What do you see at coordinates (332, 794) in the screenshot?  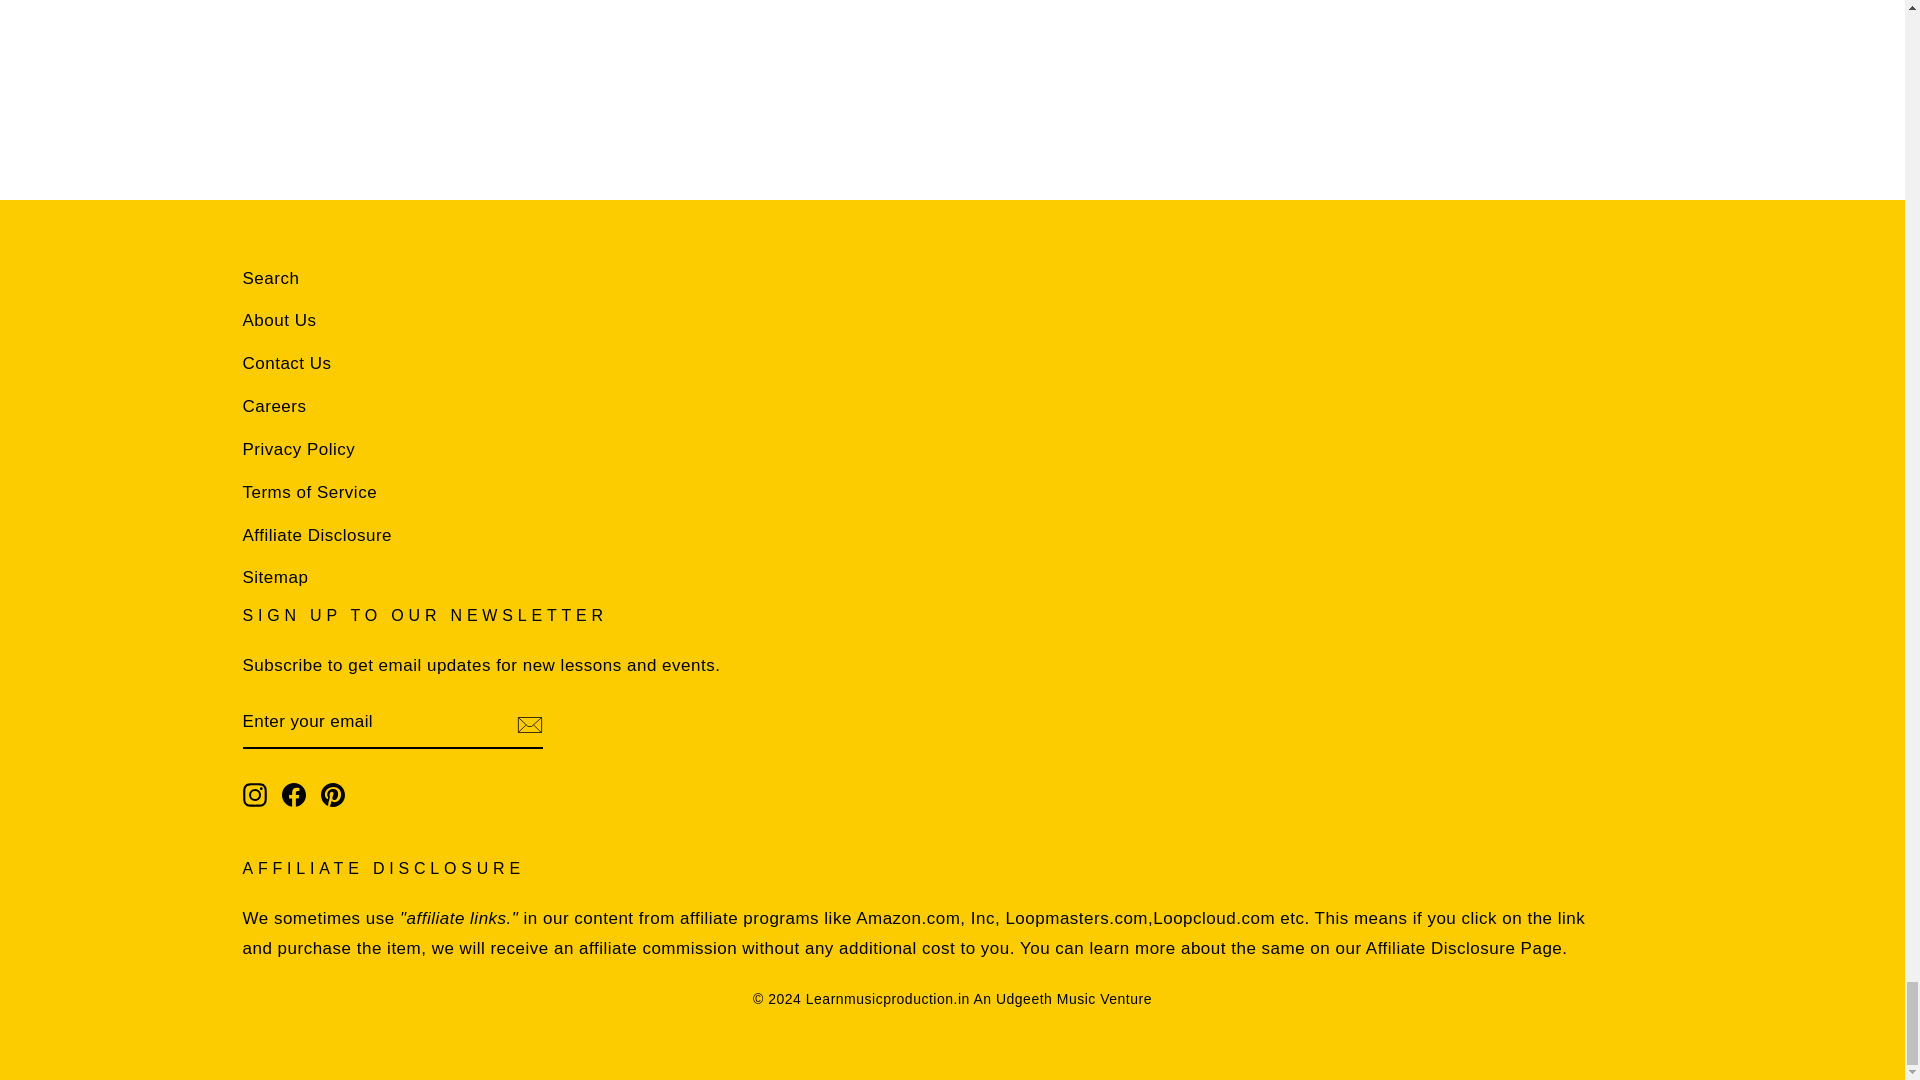 I see `Learnmusicproduction.in on Pinterest` at bounding box center [332, 794].